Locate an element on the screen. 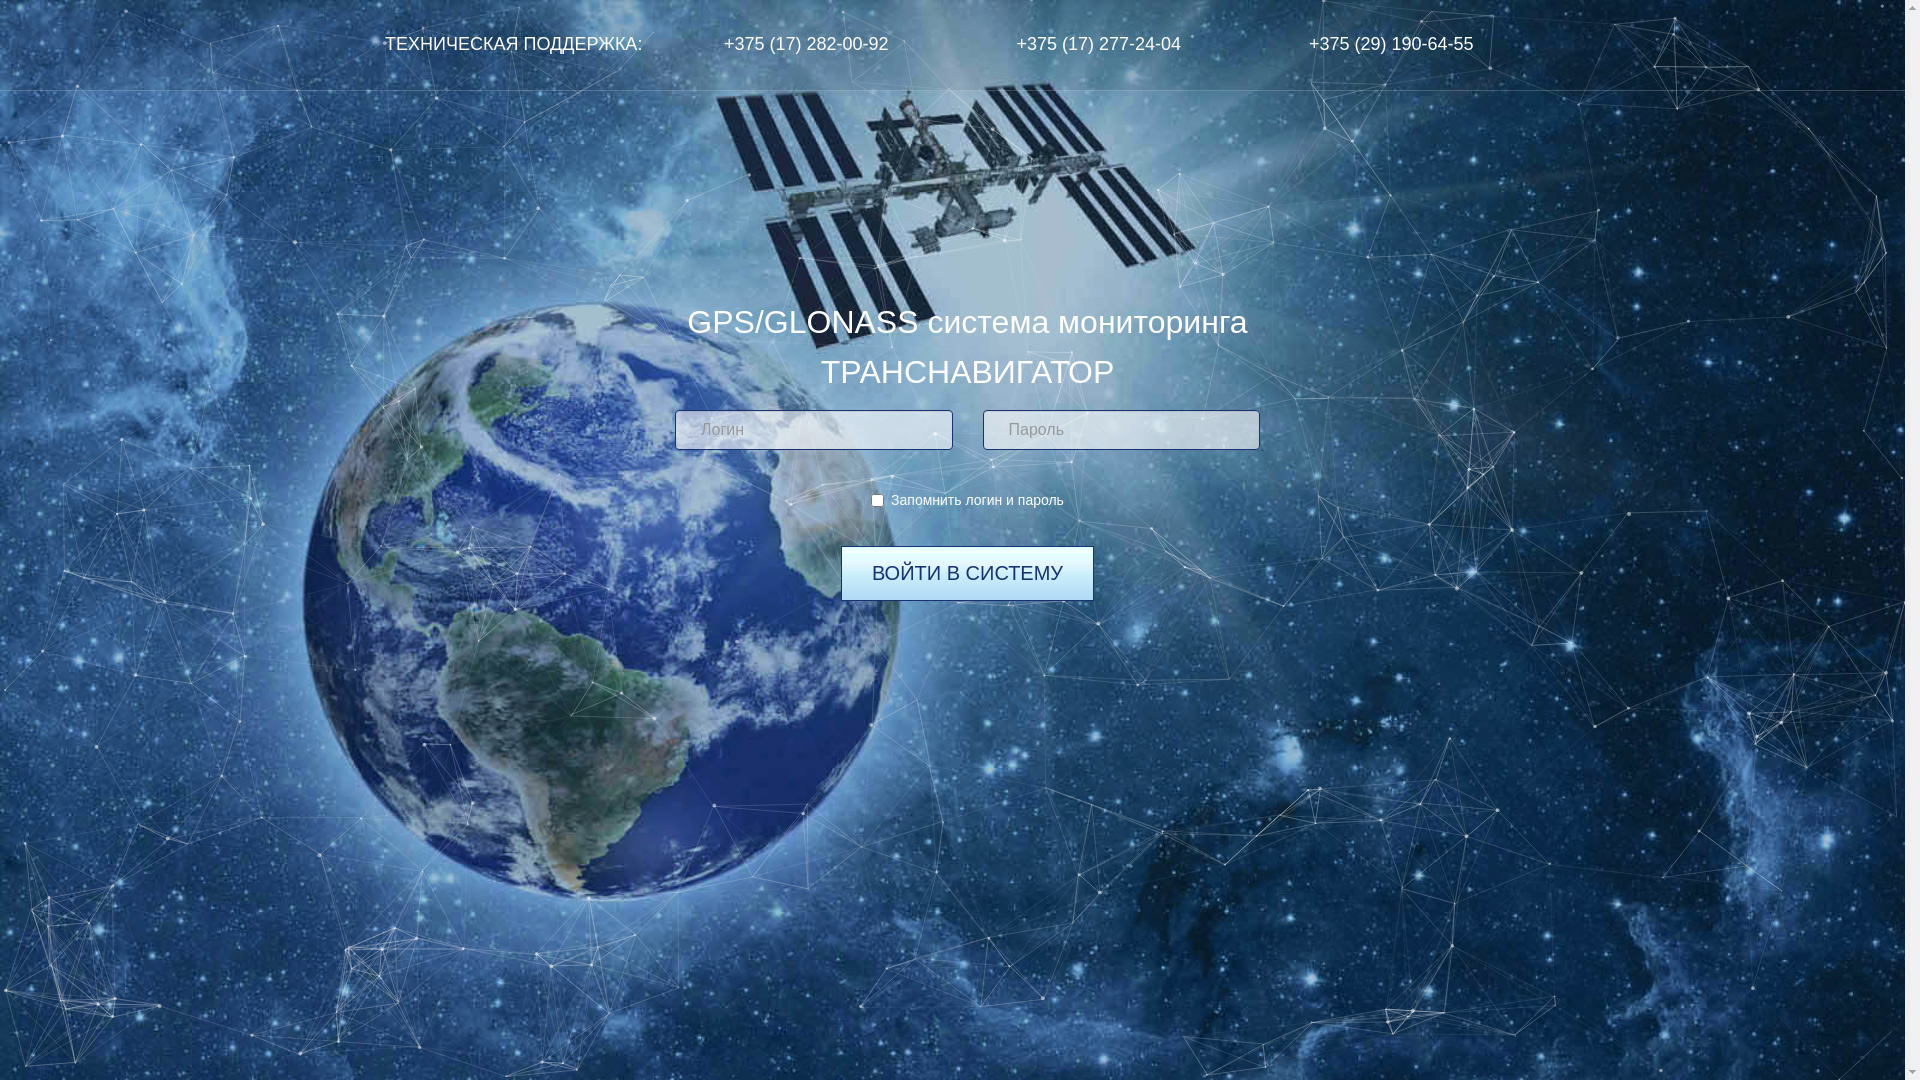  +375 (17) 277-24-04 is located at coordinates (1100, 45).